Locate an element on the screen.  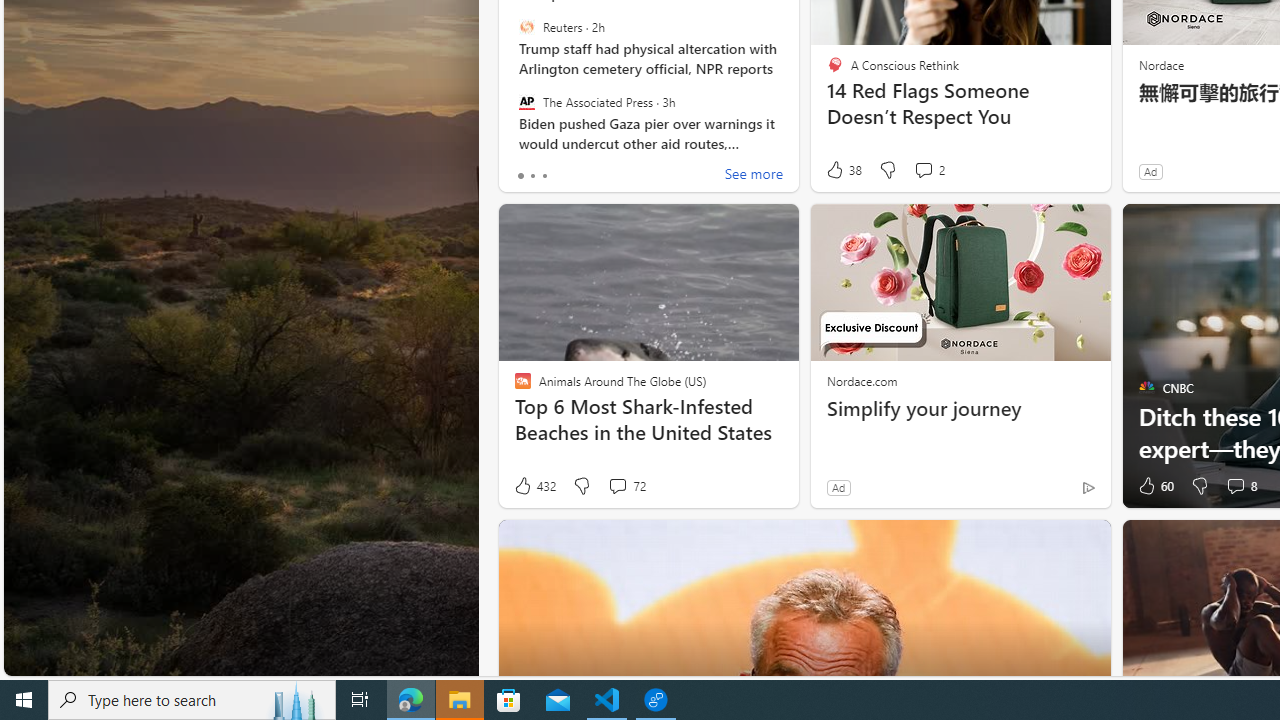
View comments 8 Comment is located at coordinates (1234, 486).